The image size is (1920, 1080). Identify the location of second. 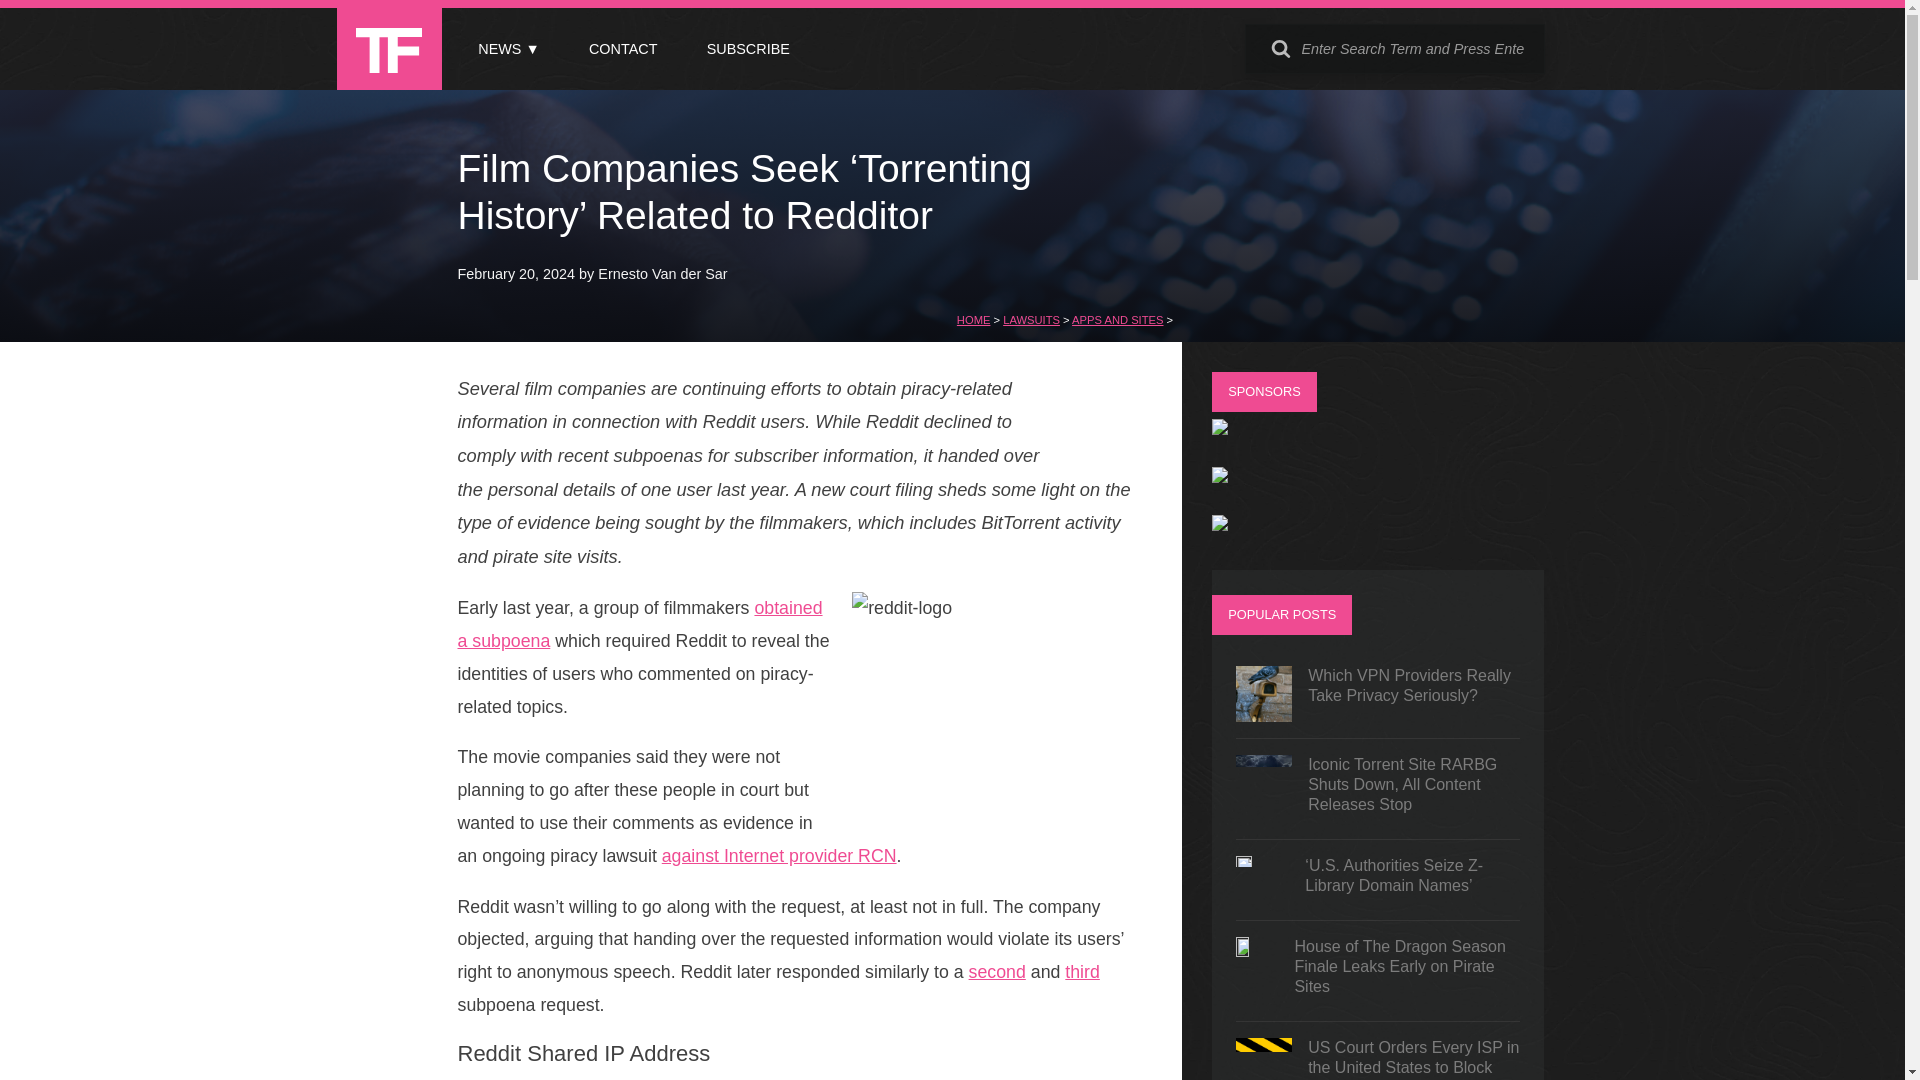
(997, 972).